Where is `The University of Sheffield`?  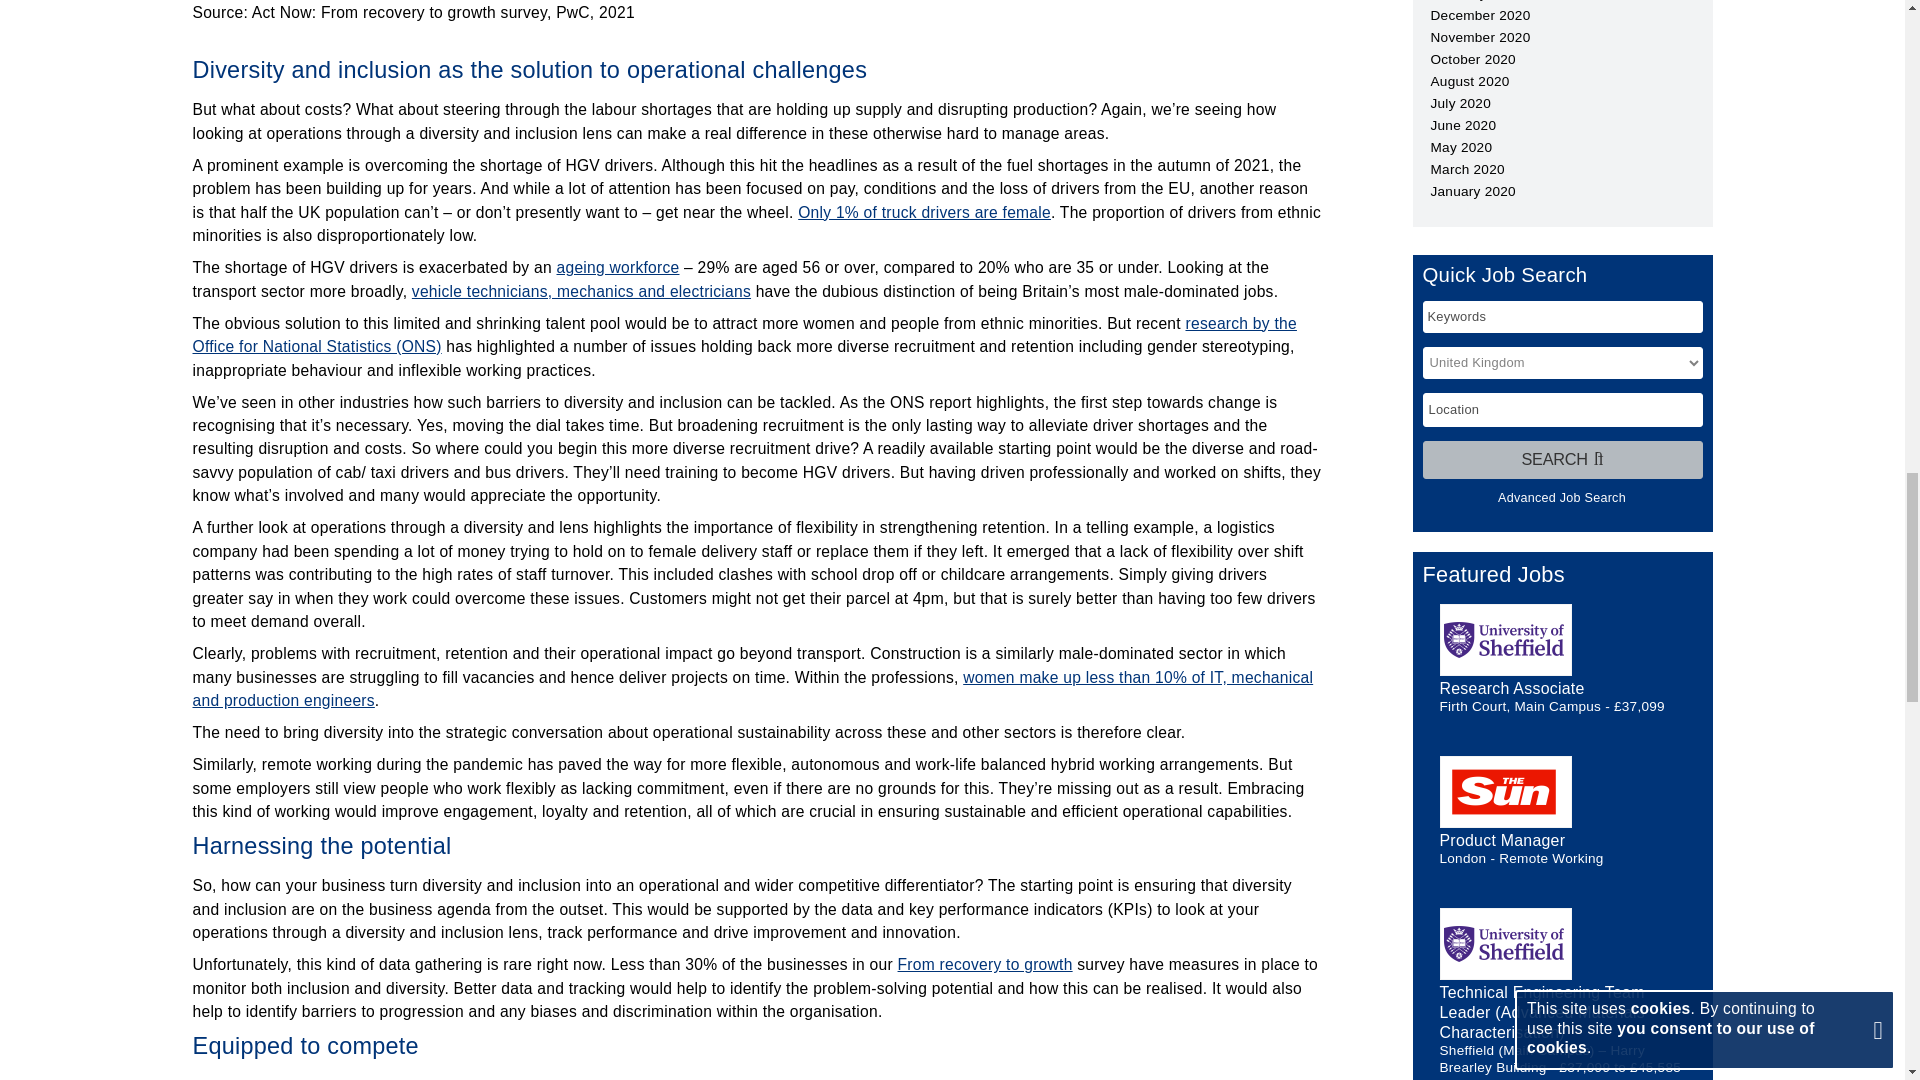
The University of Sheffield is located at coordinates (1506, 944).